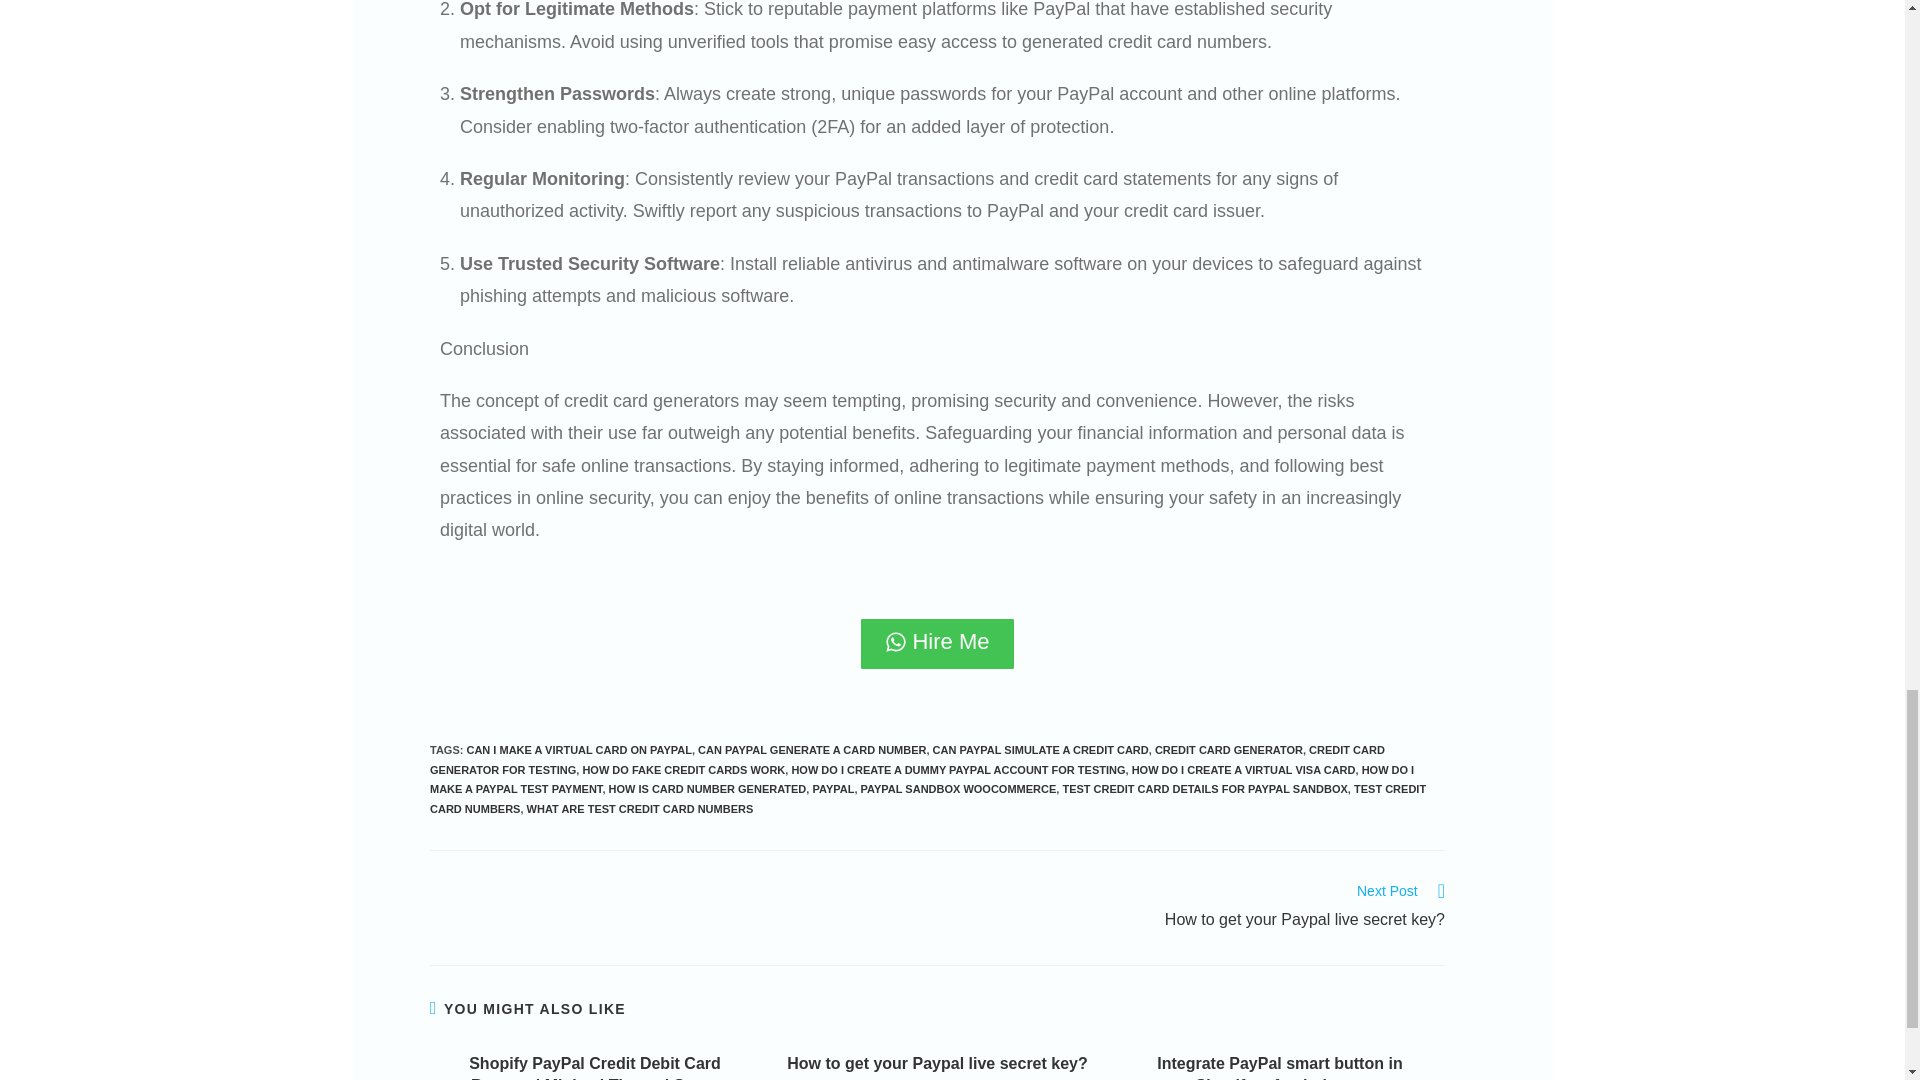 The height and width of the screenshot is (1080, 1920). Describe the element at coordinates (1244, 770) in the screenshot. I see `HOW DO I CREATE A VIRTUAL VISA CARD` at that location.